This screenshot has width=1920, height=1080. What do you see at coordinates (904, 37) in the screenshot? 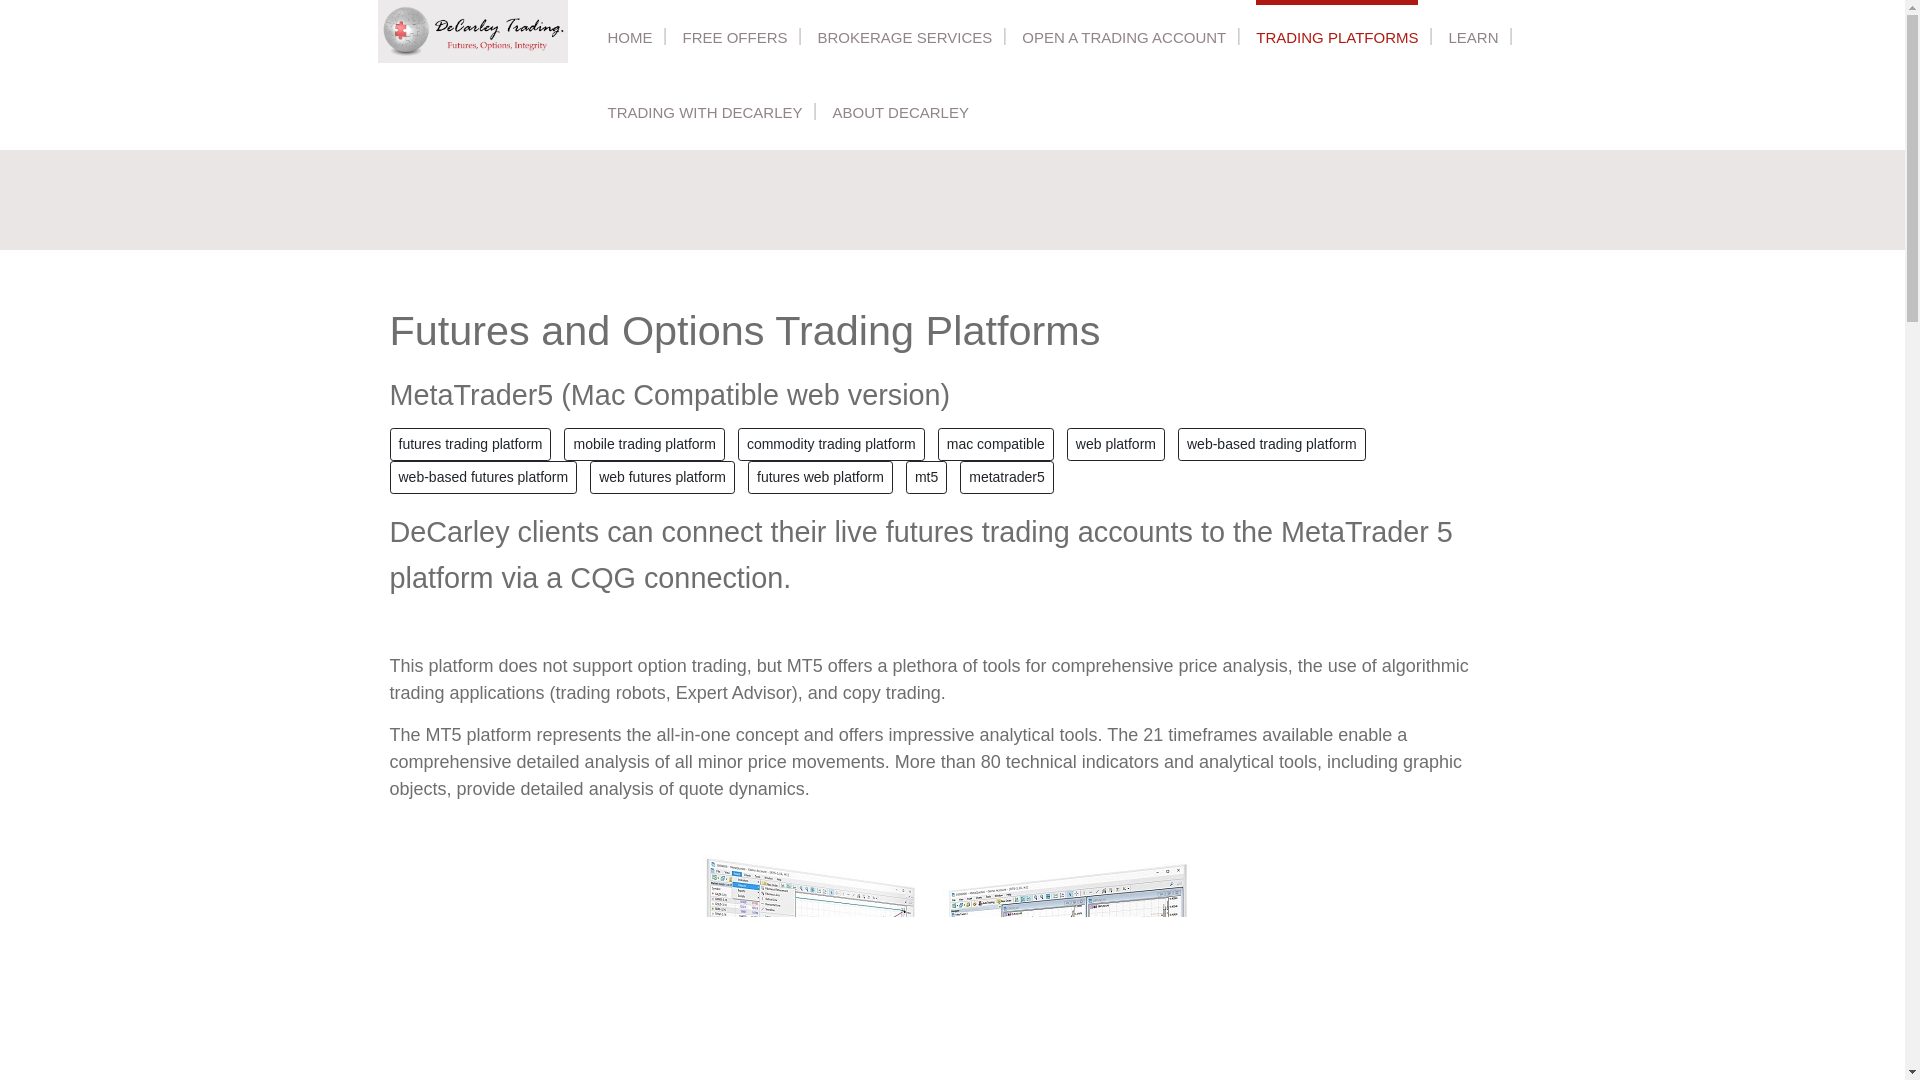
I see `BROKERAGE SERVICES` at bounding box center [904, 37].